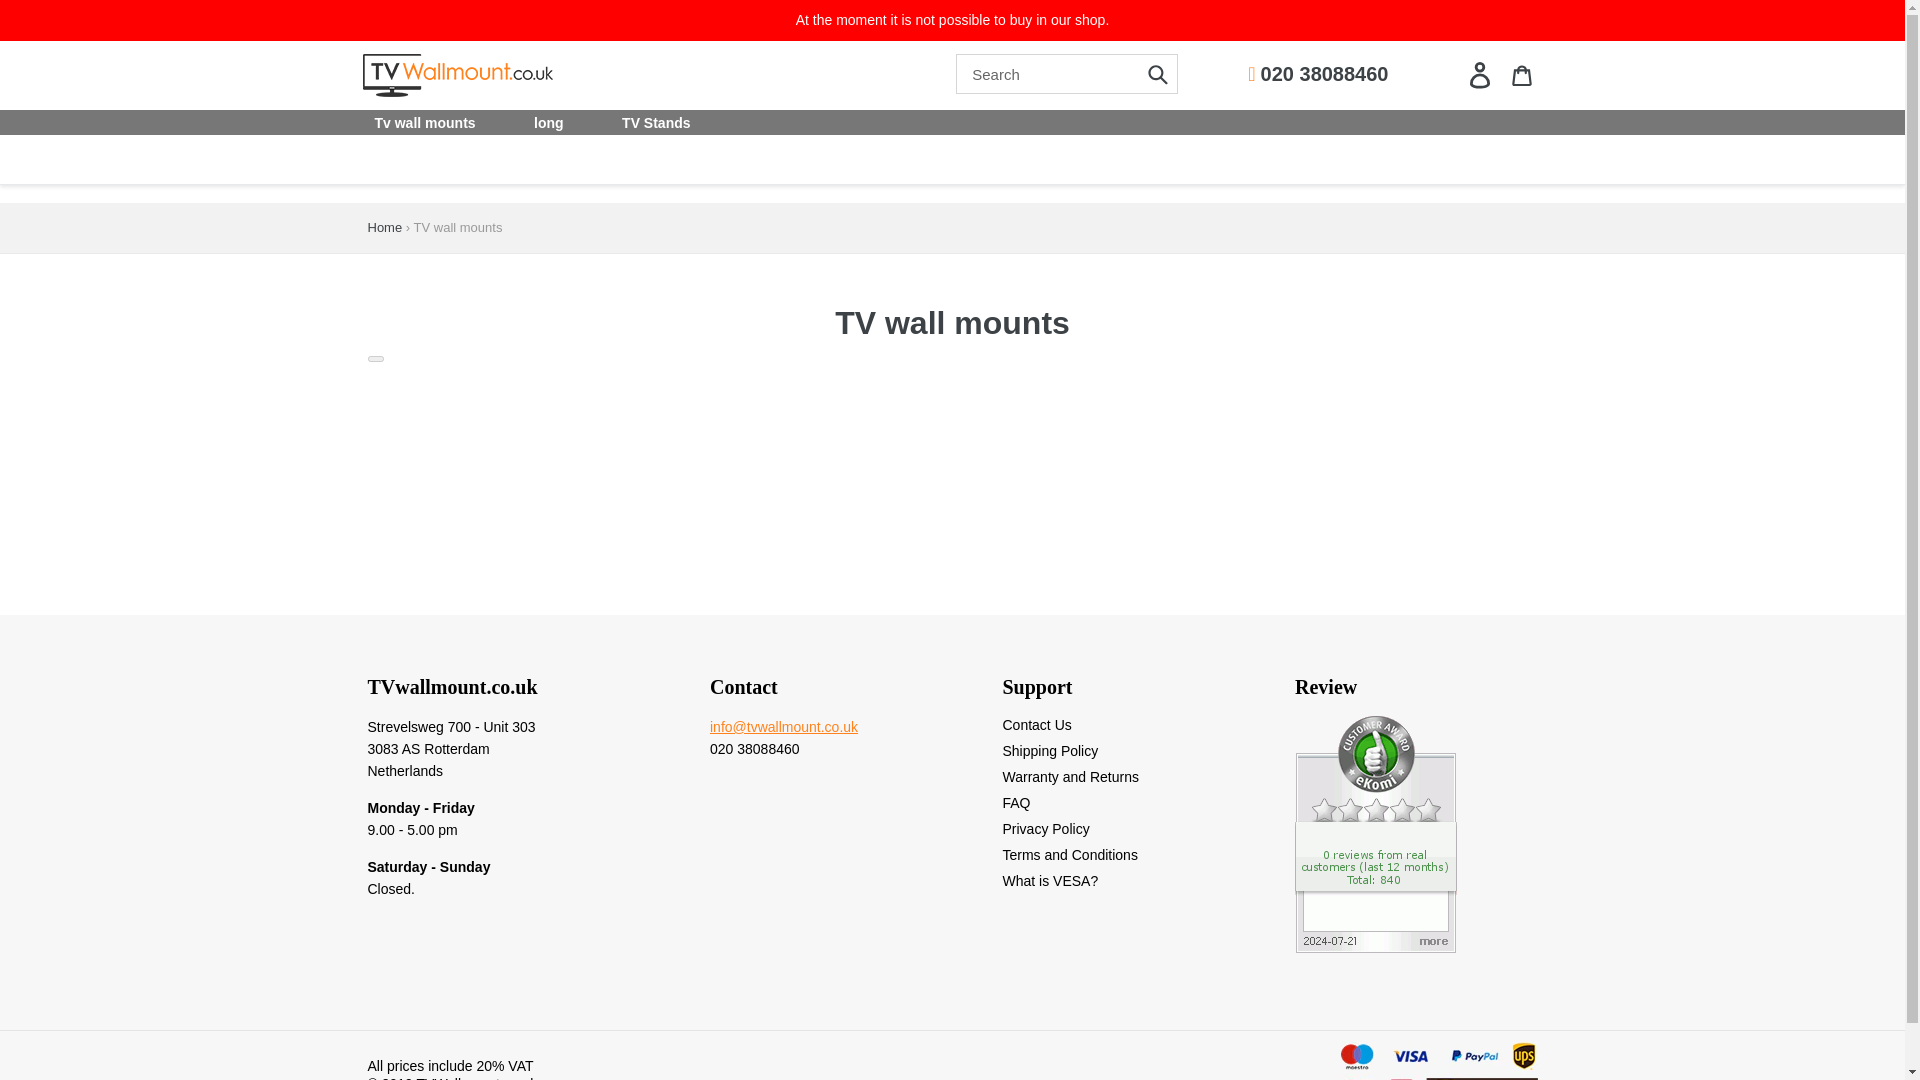 This screenshot has width=1920, height=1080. I want to click on TV Stands, so click(656, 123).